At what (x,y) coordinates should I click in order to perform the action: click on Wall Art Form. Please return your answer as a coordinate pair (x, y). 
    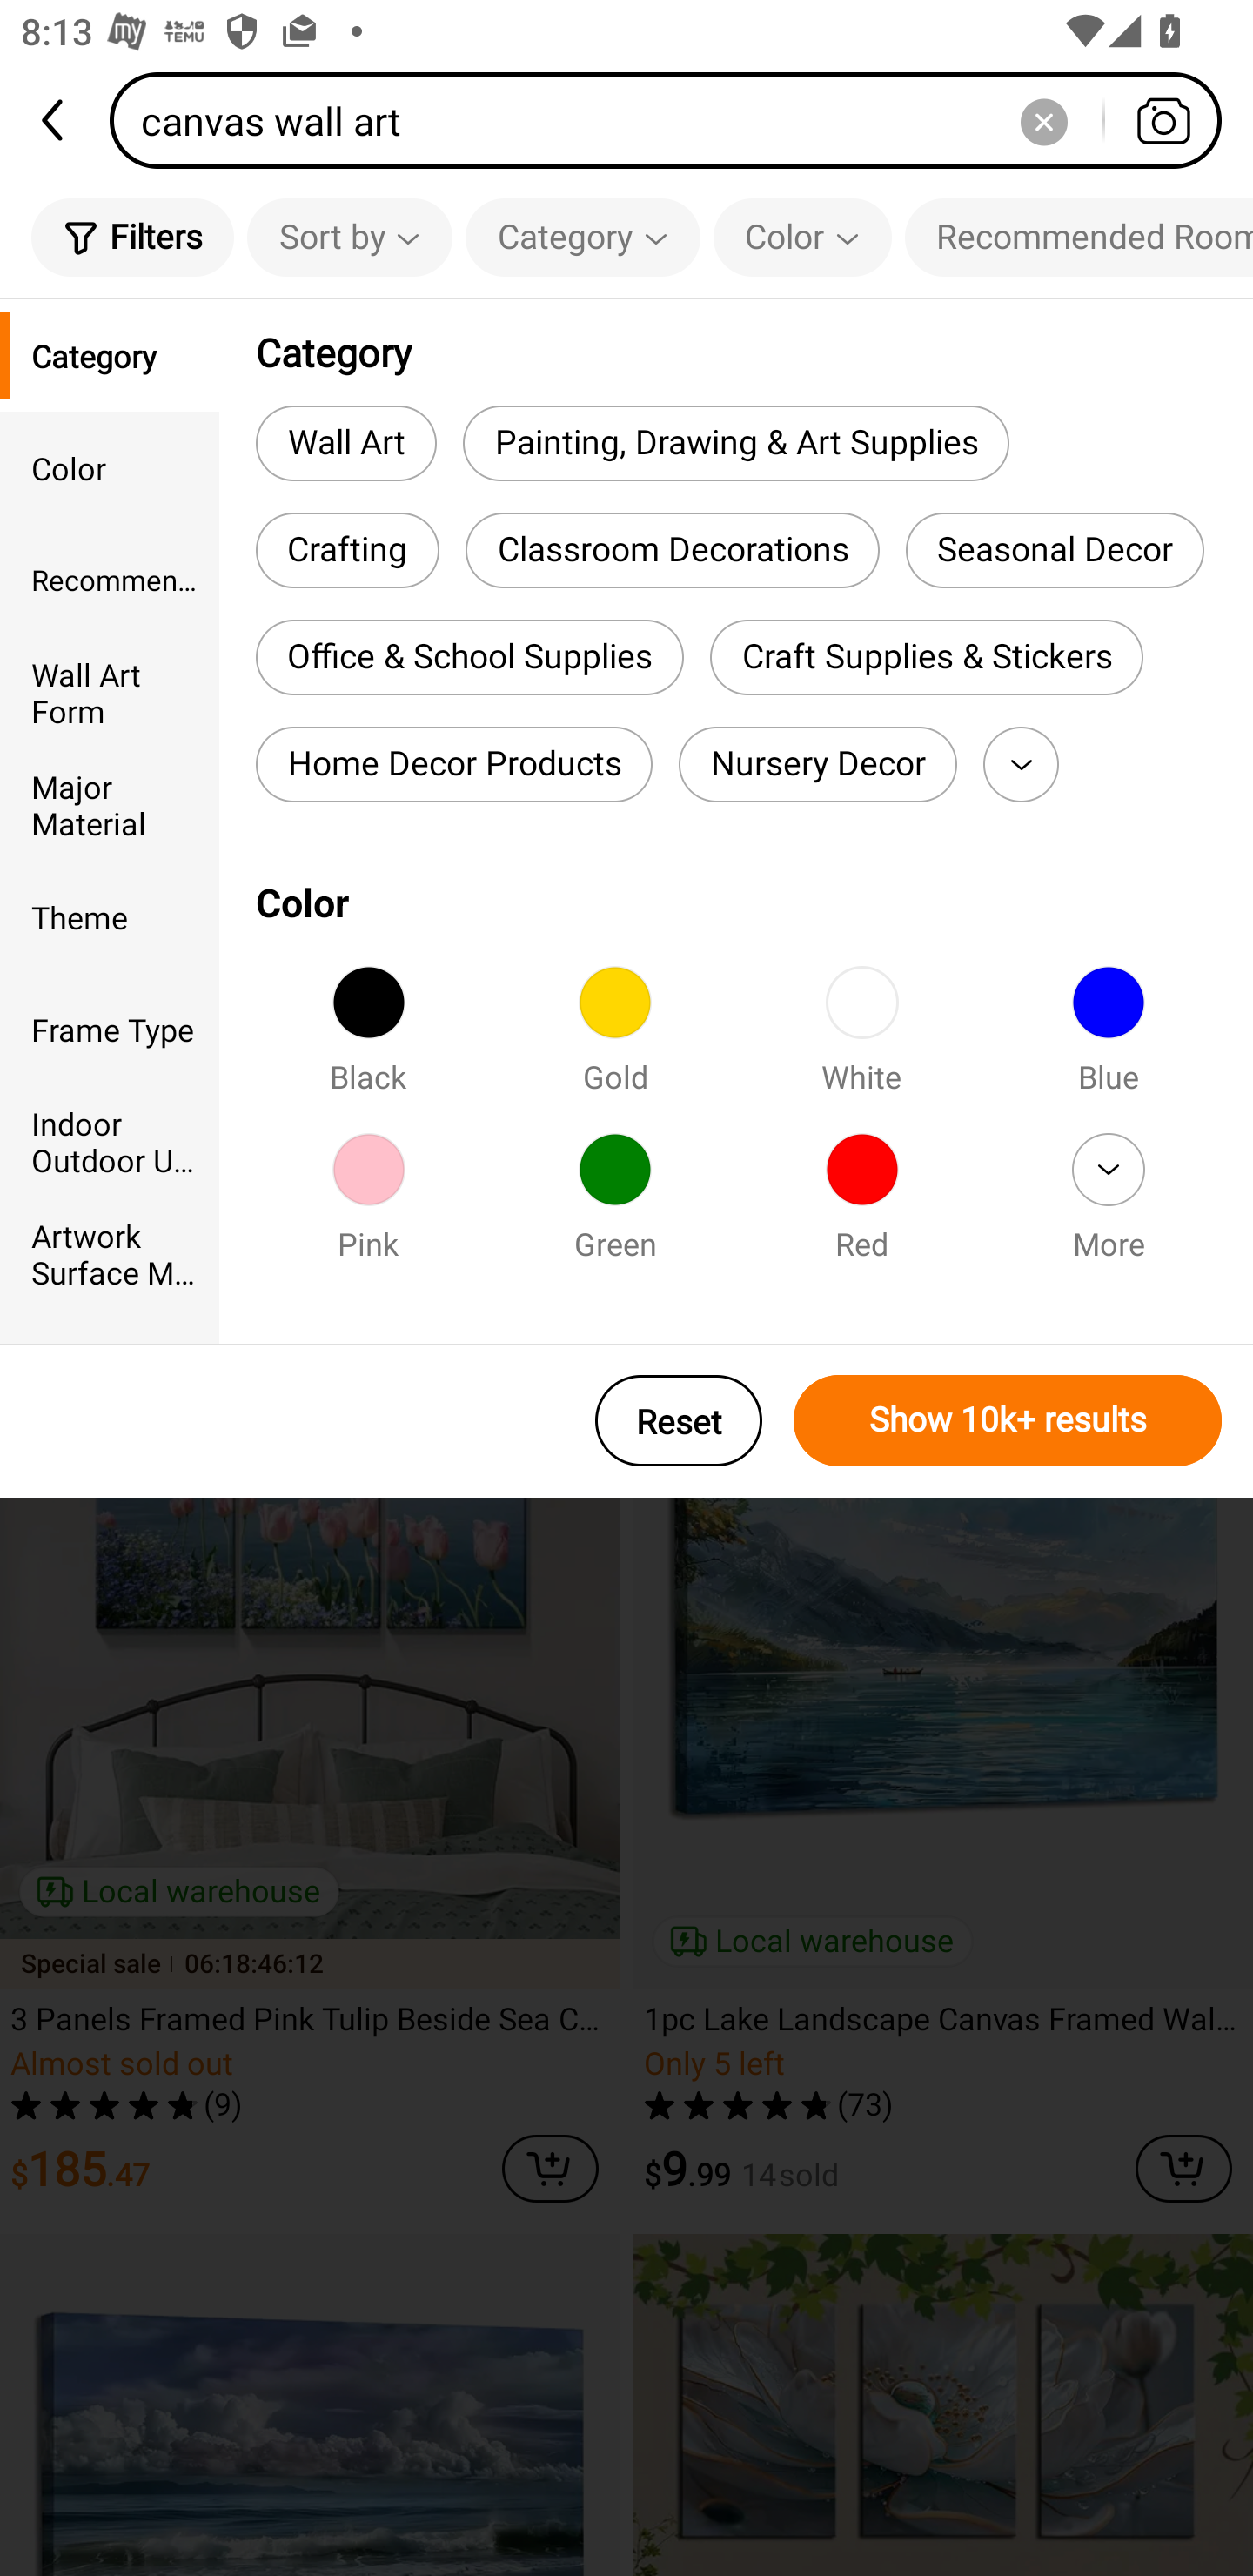
    Looking at the image, I should click on (110, 693).